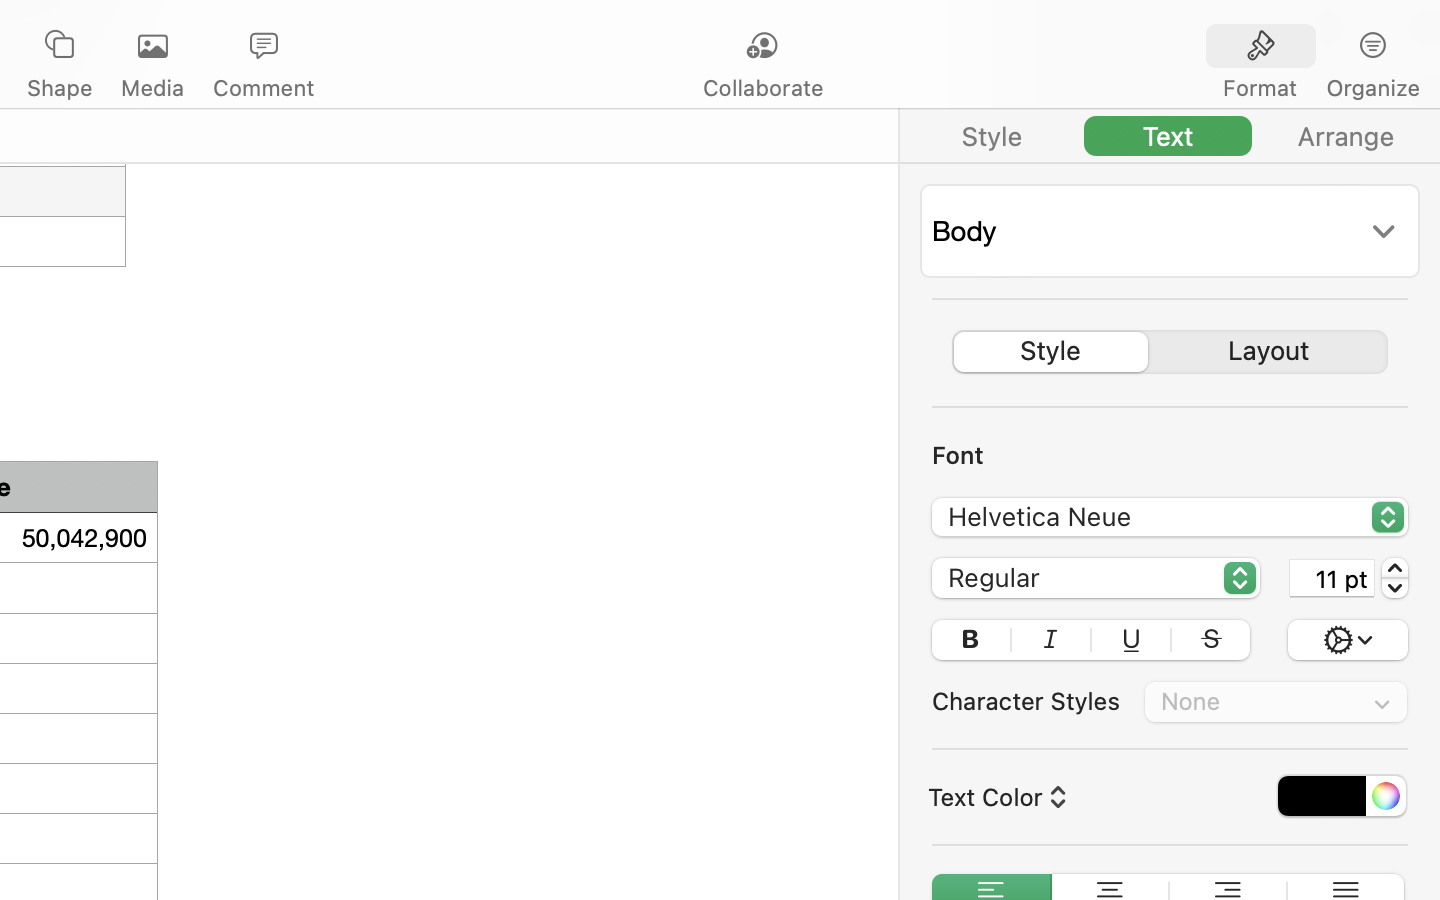 The image size is (1440, 900). What do you see at coordinates (152, 88) in the screenshot?
I see `Media` at bounding box center [152, 88].